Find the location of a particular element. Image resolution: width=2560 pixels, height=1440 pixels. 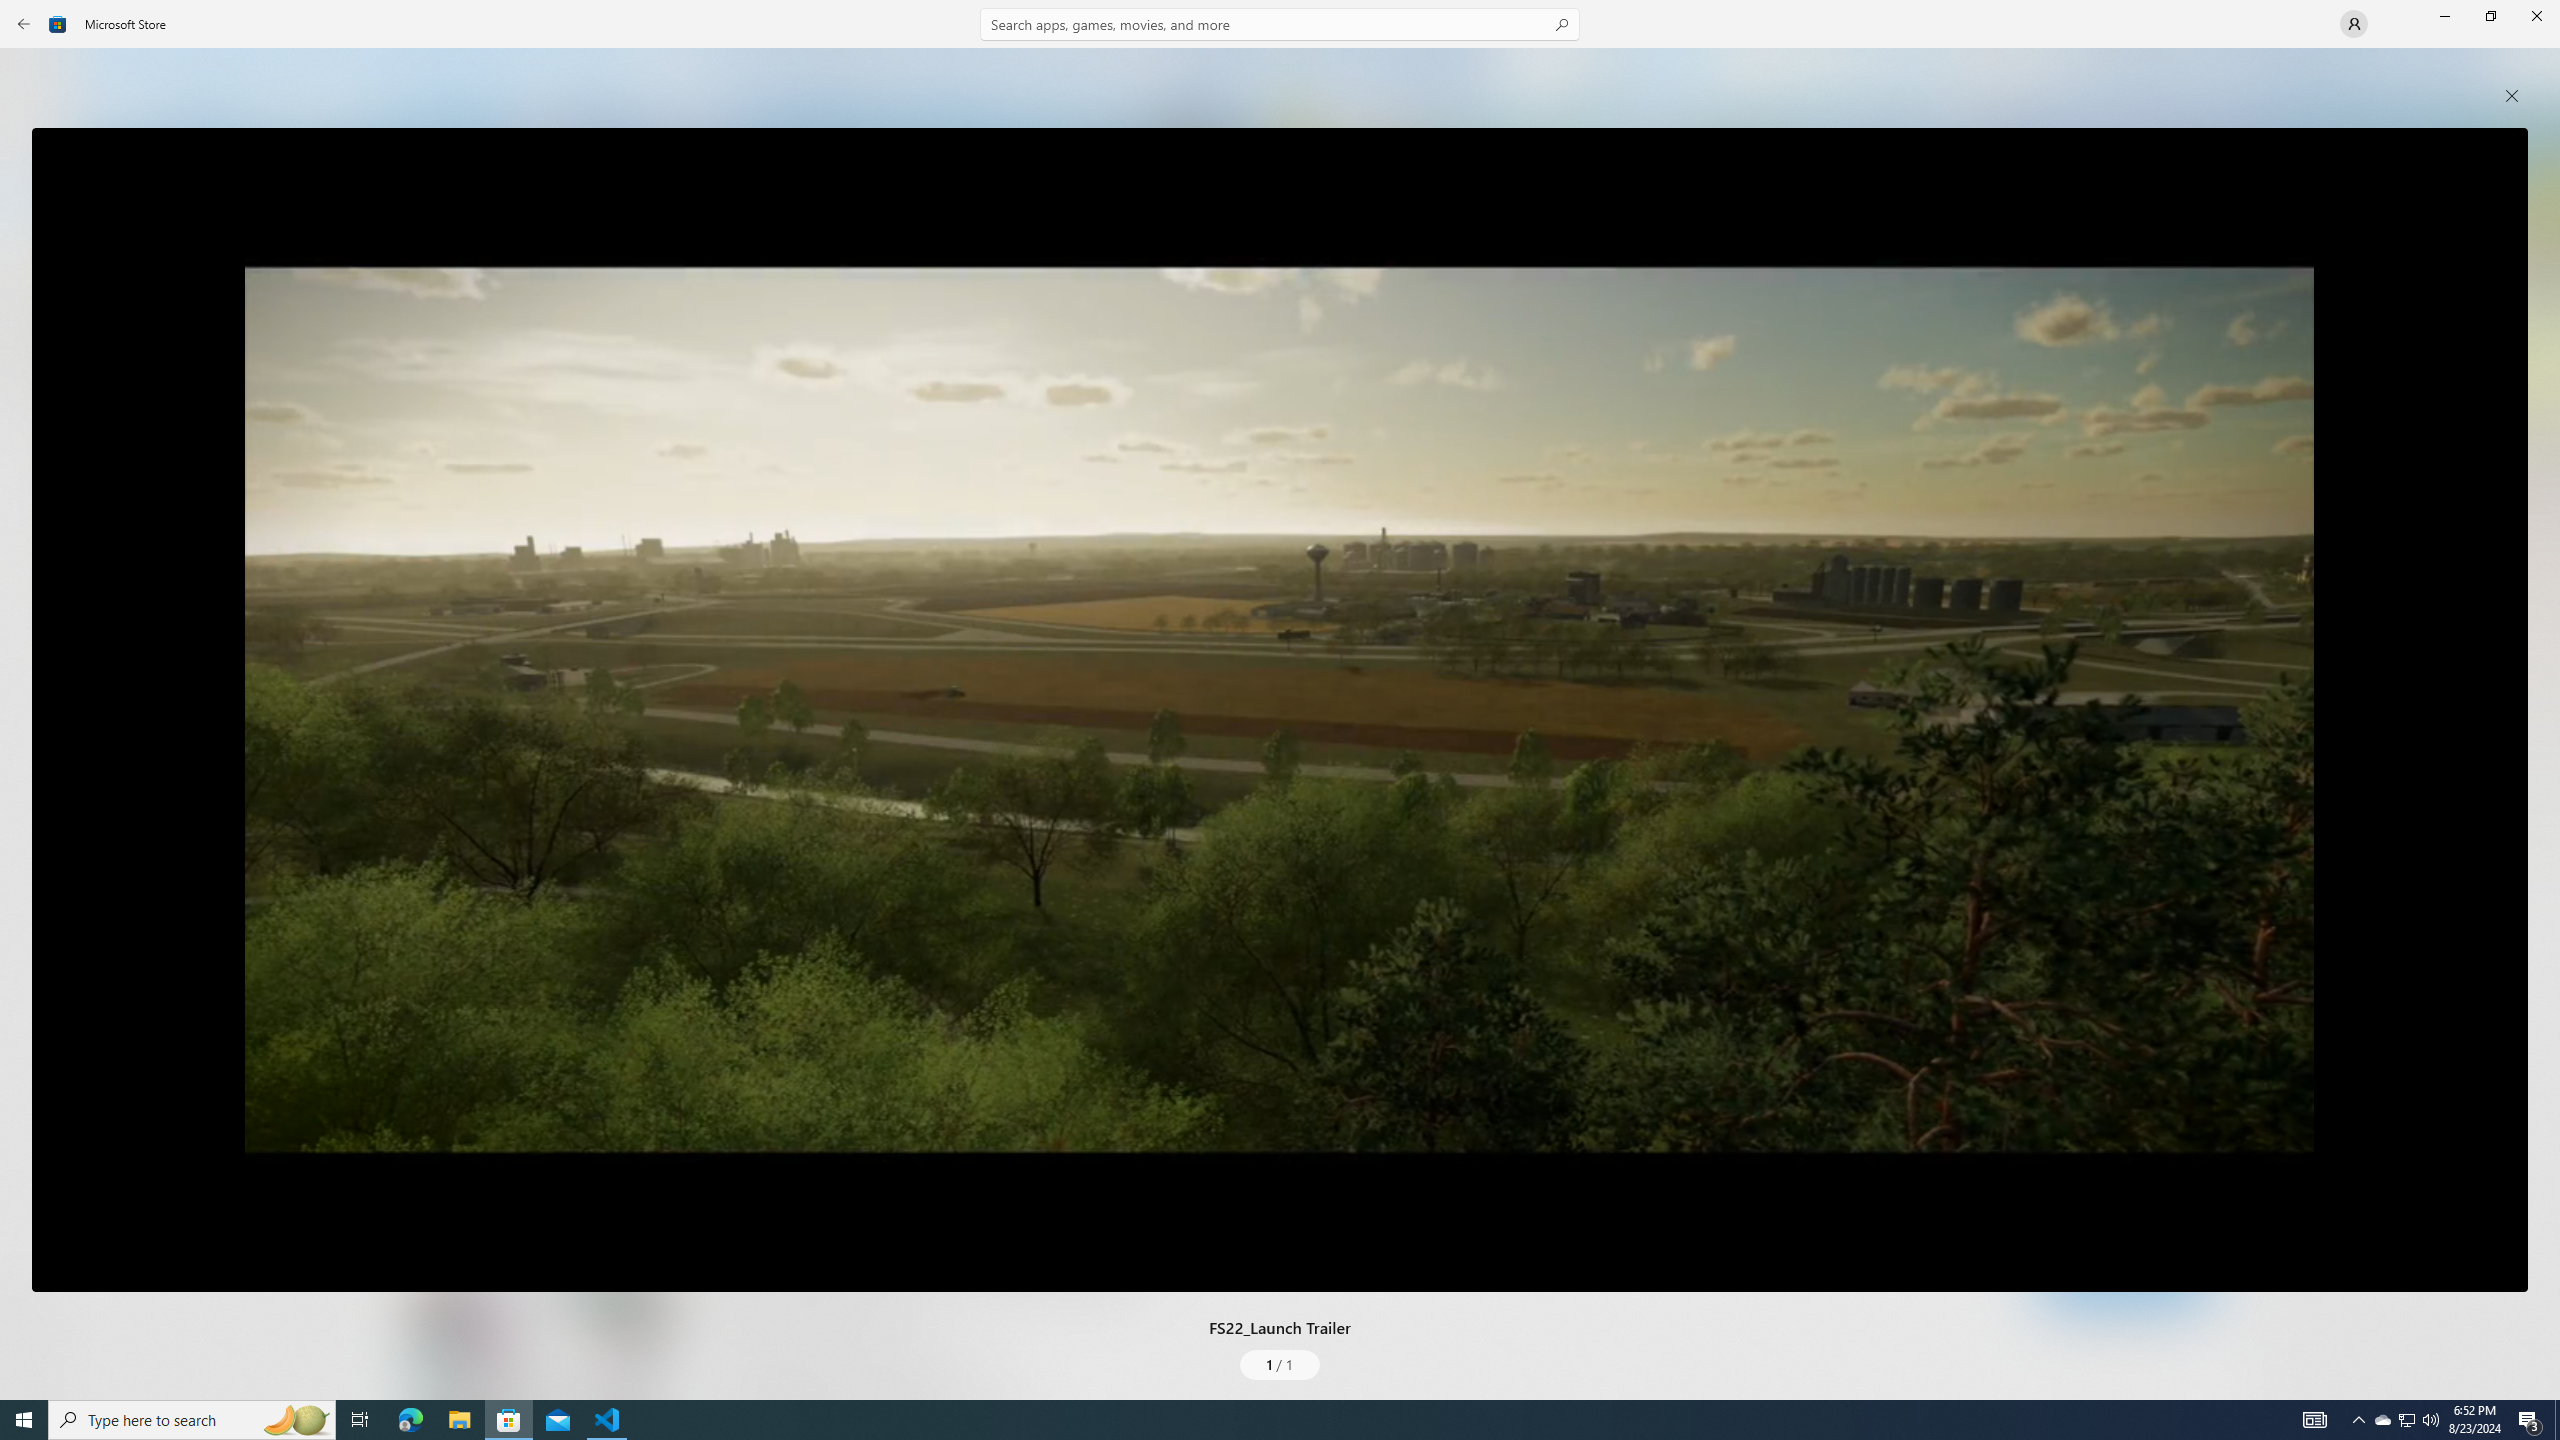

4.3 stars. Click to skip to ratings and reviews is located at coordinates (690, 952).